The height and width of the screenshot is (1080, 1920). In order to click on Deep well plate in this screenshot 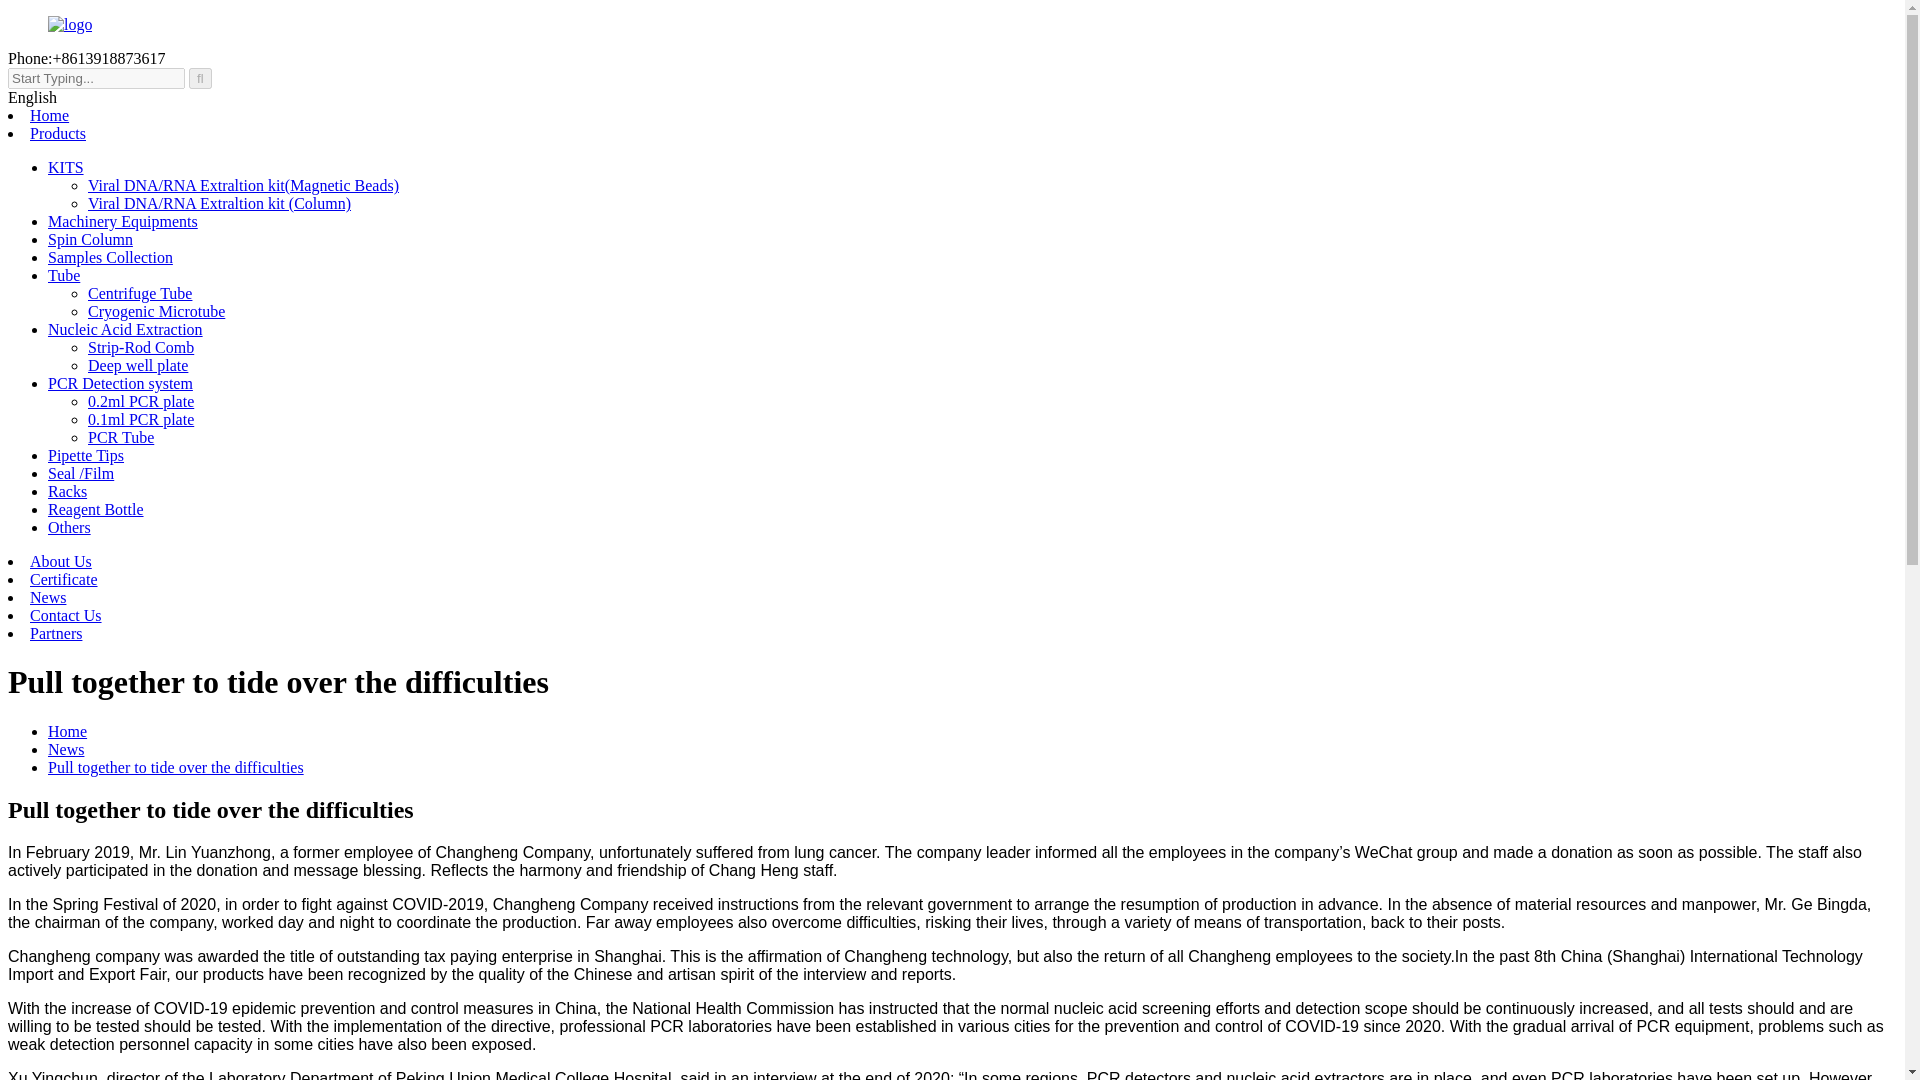, I will do `click(138, 365)`.